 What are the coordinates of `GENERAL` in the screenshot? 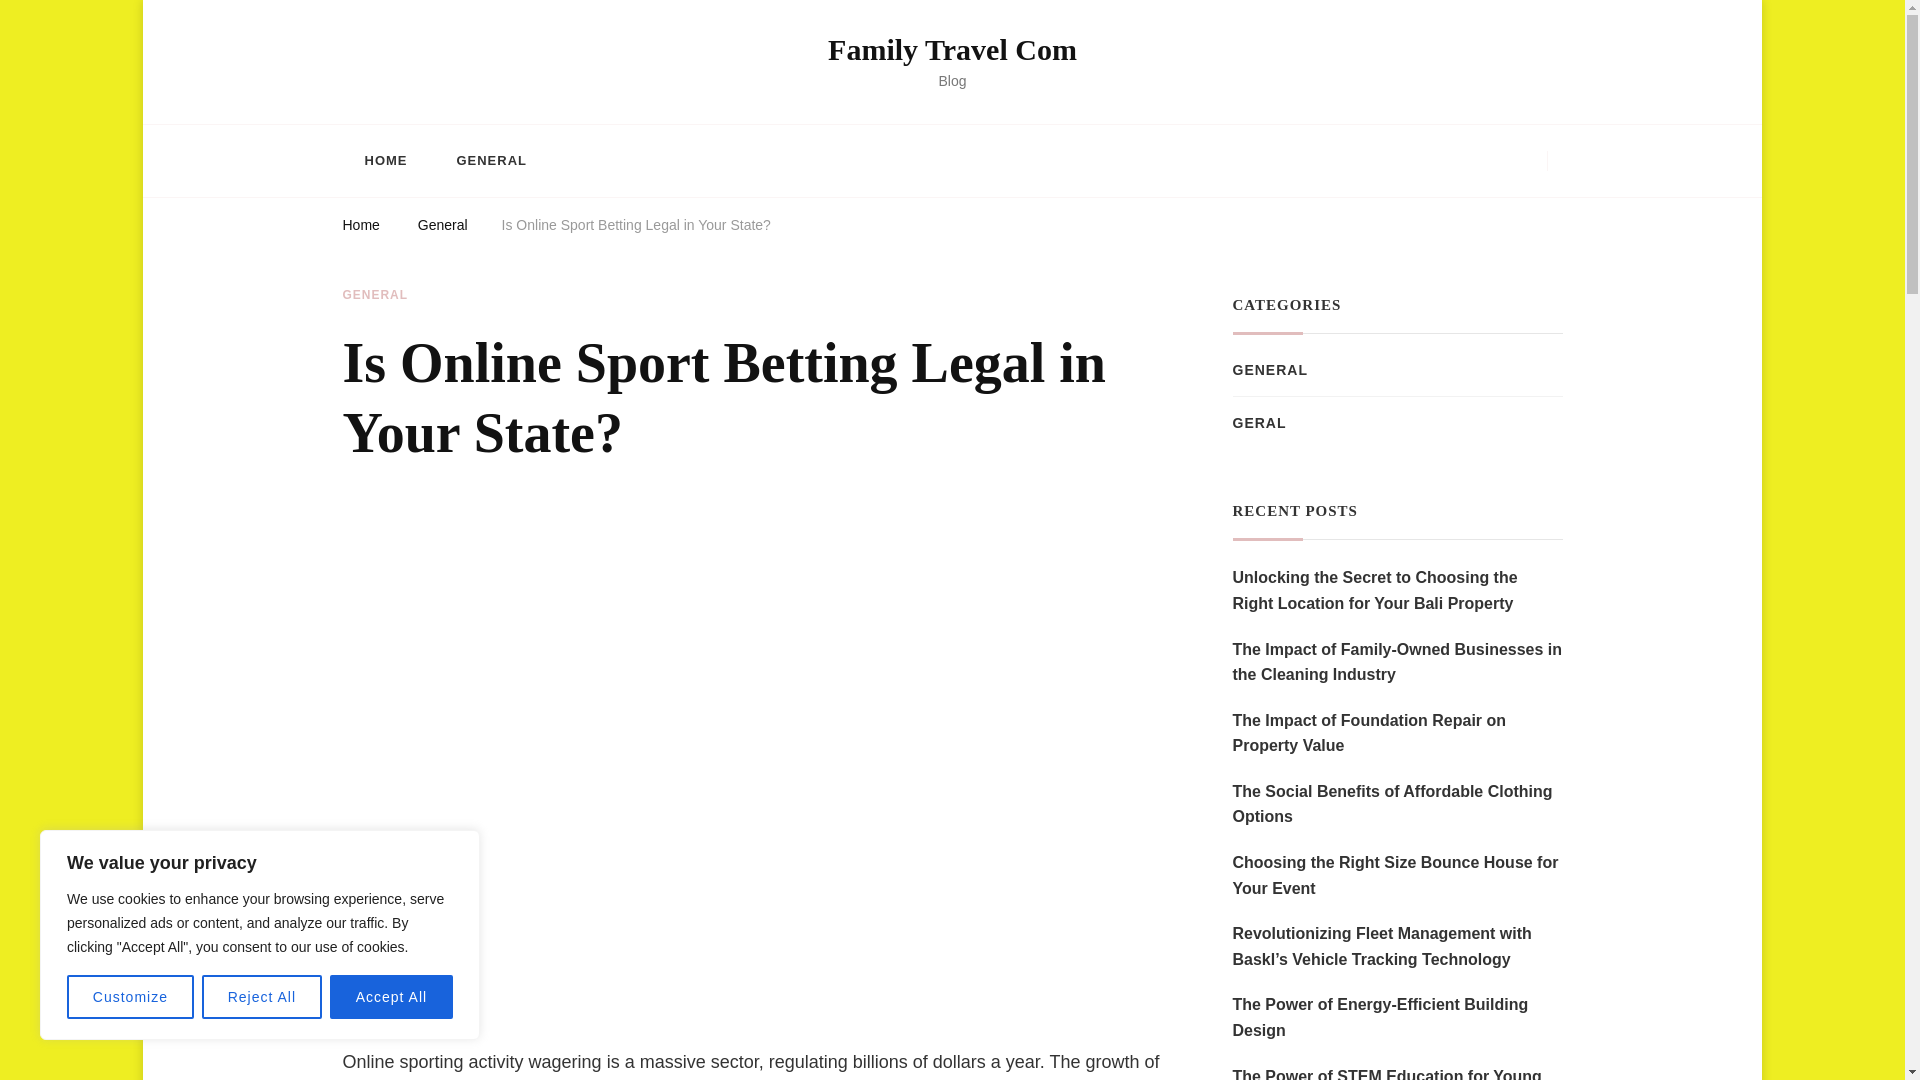 It's located at (374, 296).